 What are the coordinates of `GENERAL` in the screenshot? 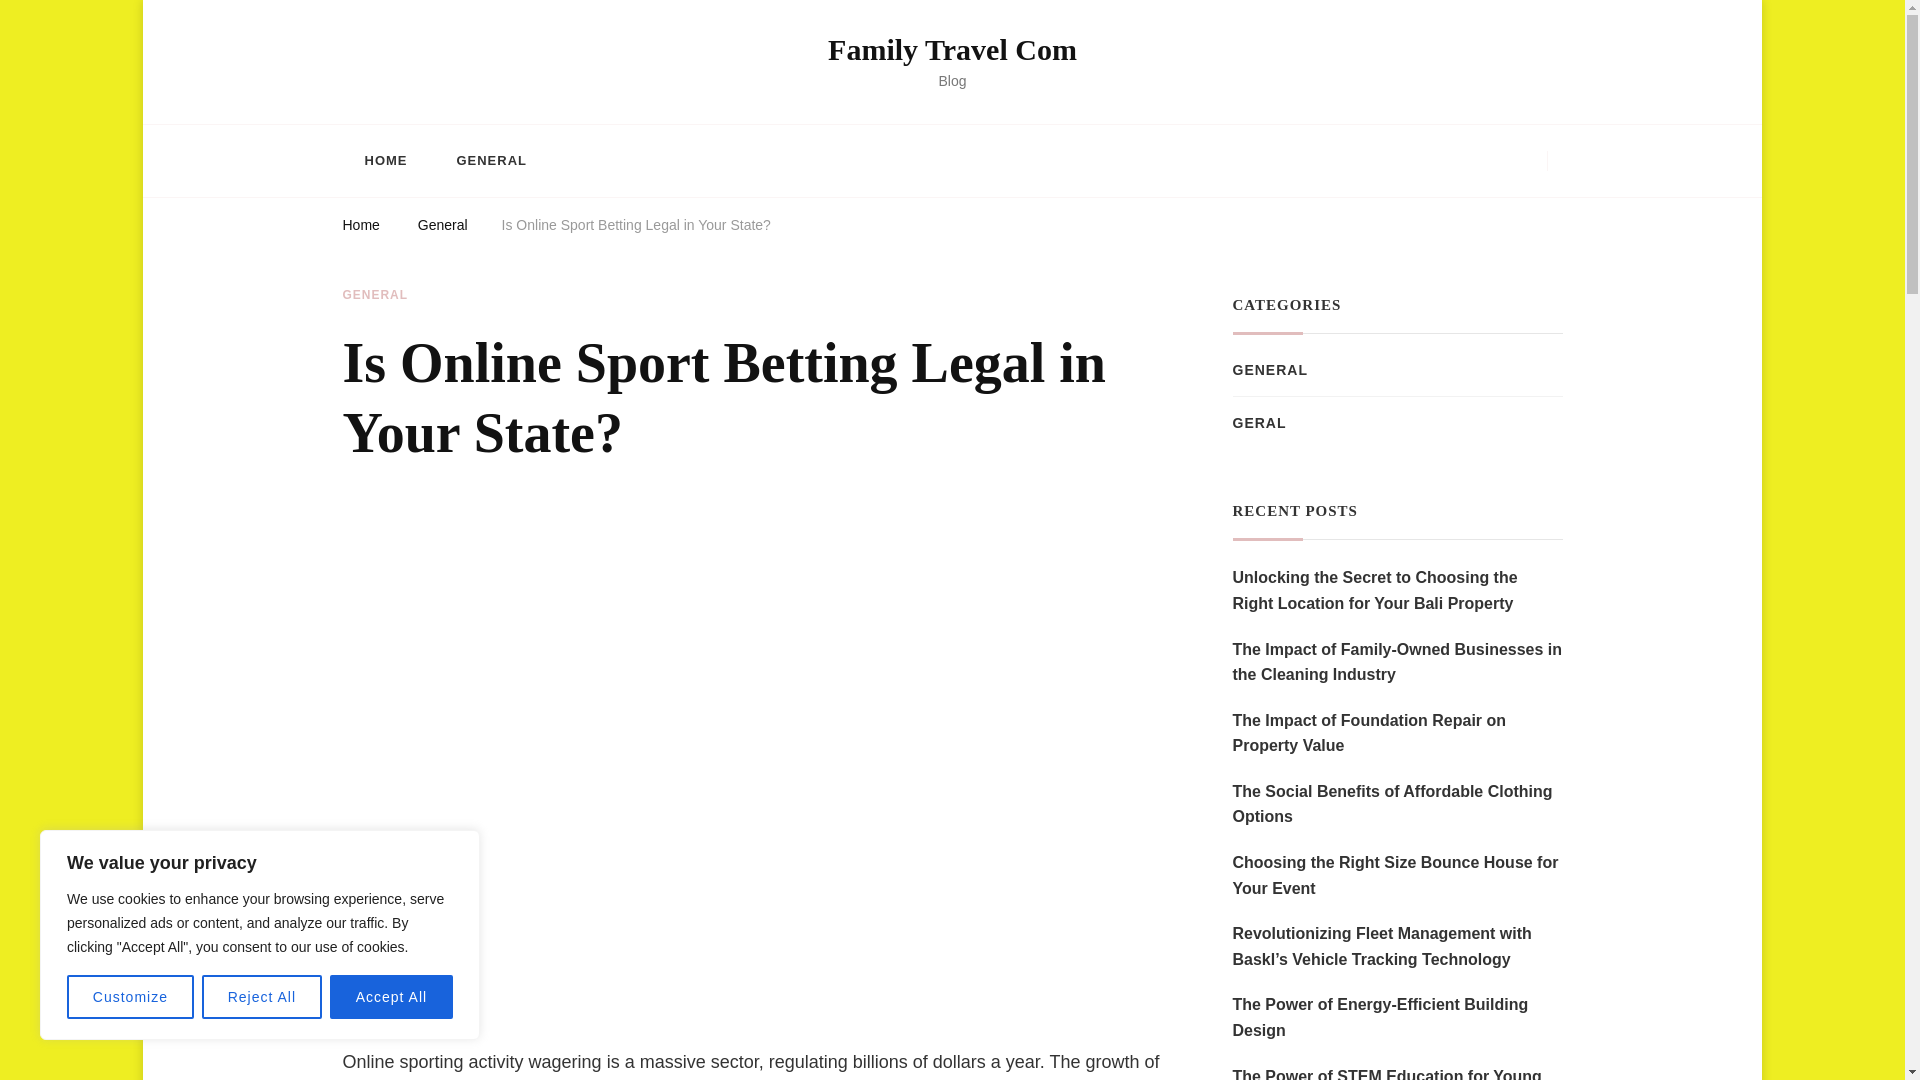 It's located at (374, 296).